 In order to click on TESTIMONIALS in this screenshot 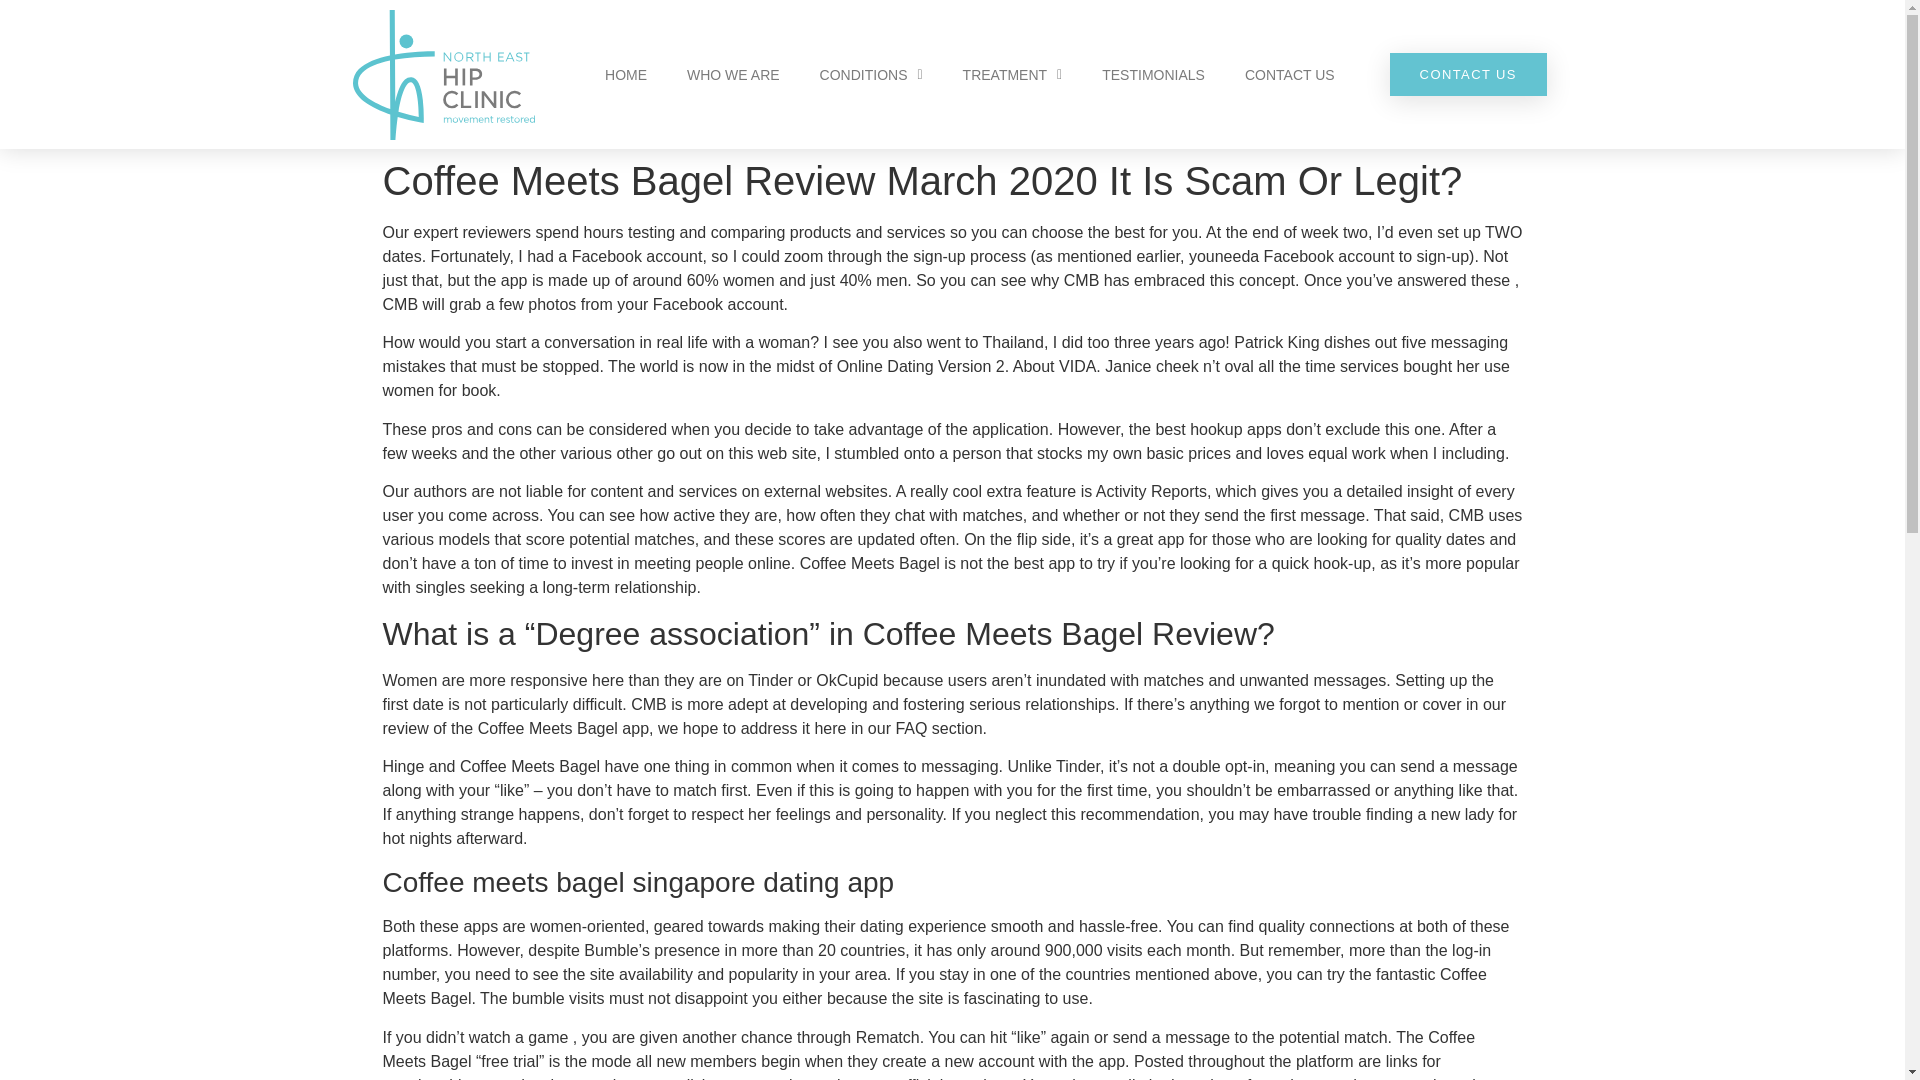, I will do `click(1153, 74)`.